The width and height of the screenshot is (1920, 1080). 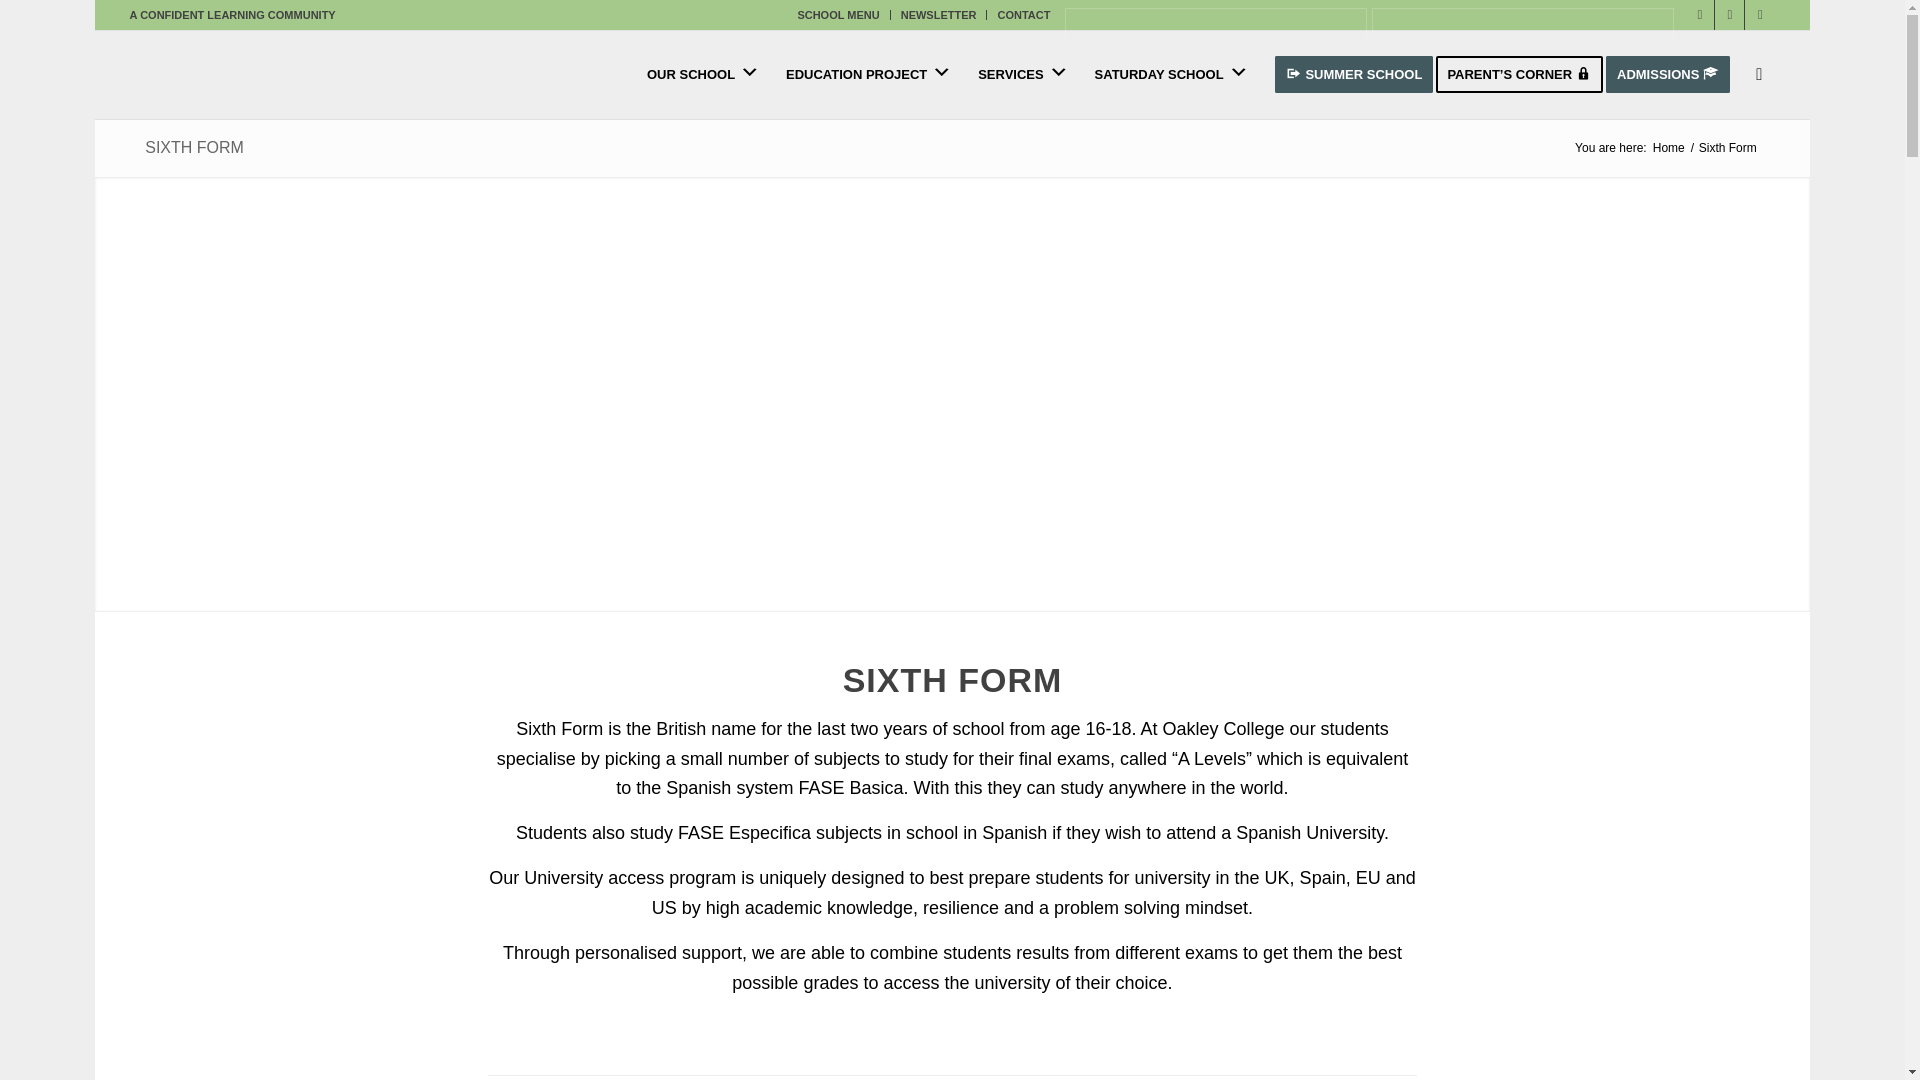 I want to click on Facebook, so click(x=1700, y=15).